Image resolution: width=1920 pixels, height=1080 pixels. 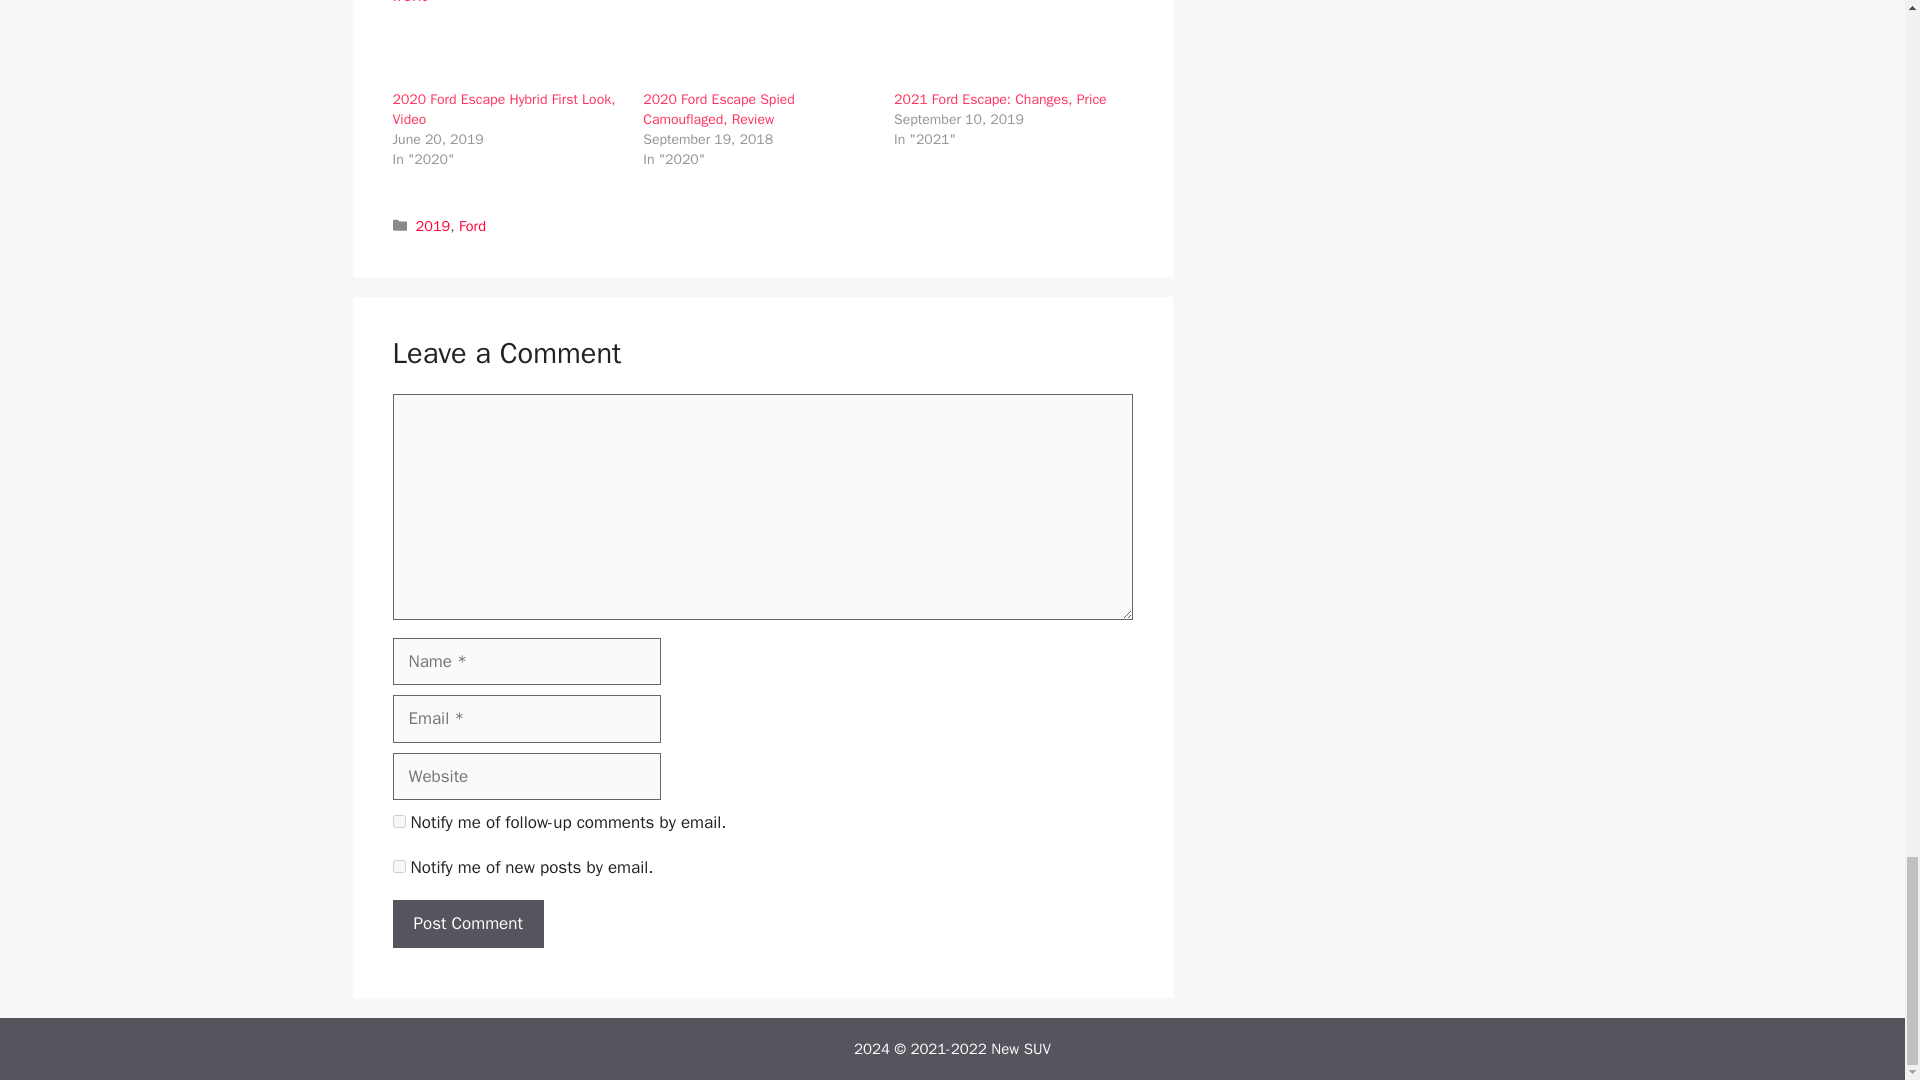 I want to click on 2020 Ford Escape Hybrid First Look, Video, so click(x=502, y=109).